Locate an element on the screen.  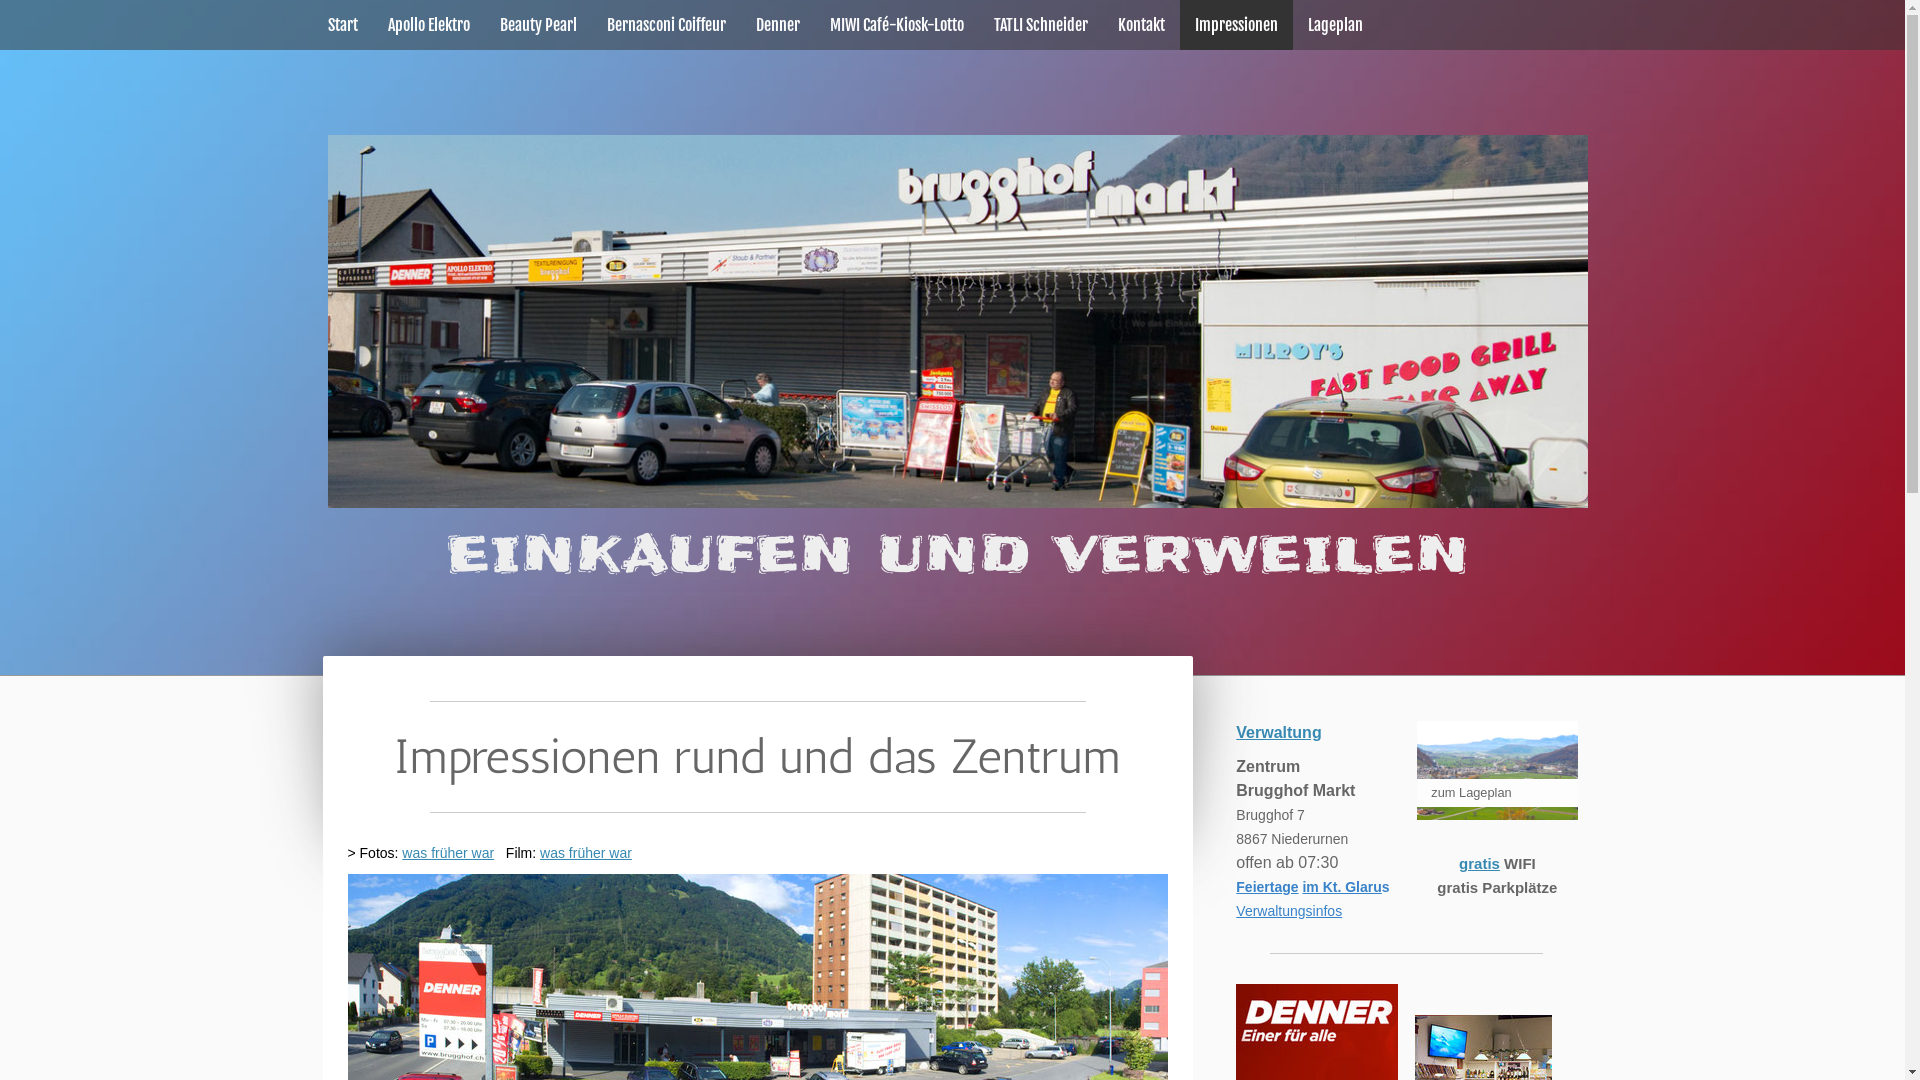
Impressionen is located at coordinates (1236, 25).